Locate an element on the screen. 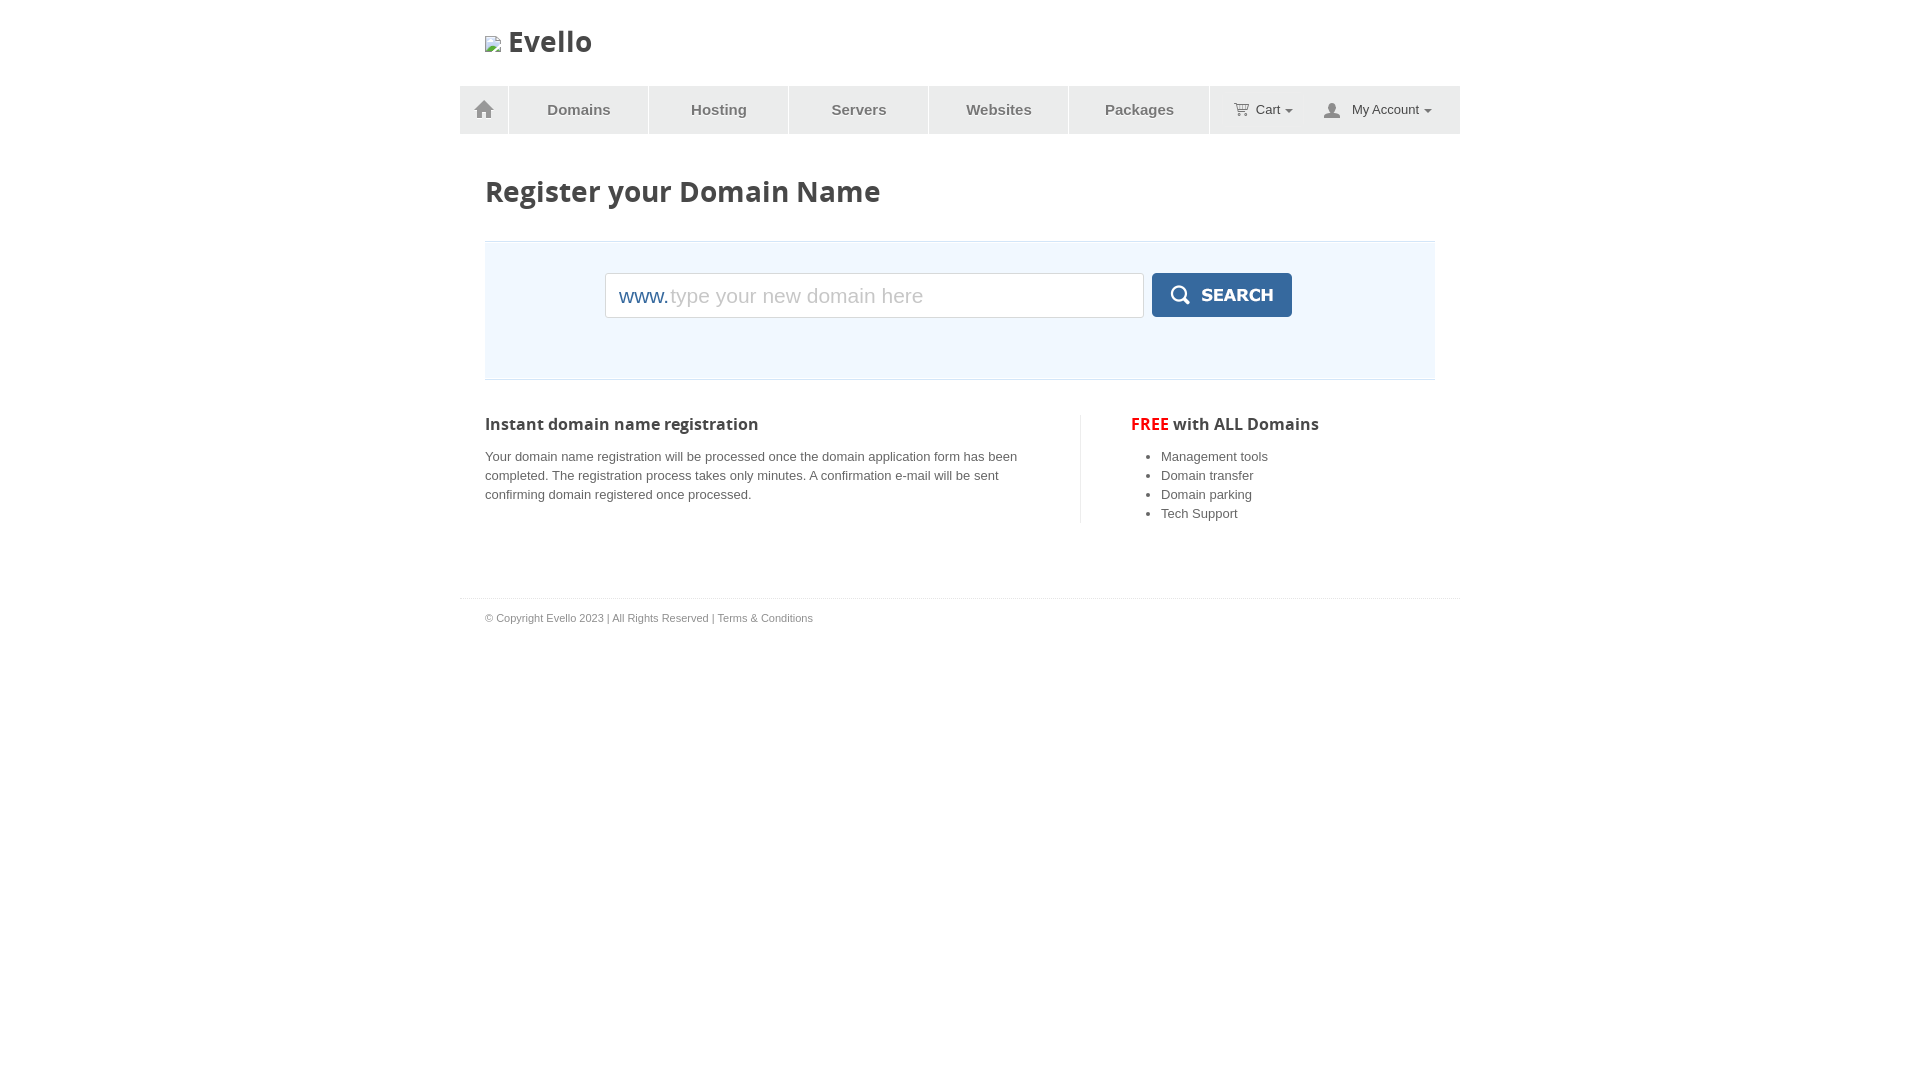 This screenshot has width=1920, height=1080. Cart is located at coordinates (1264, 110).